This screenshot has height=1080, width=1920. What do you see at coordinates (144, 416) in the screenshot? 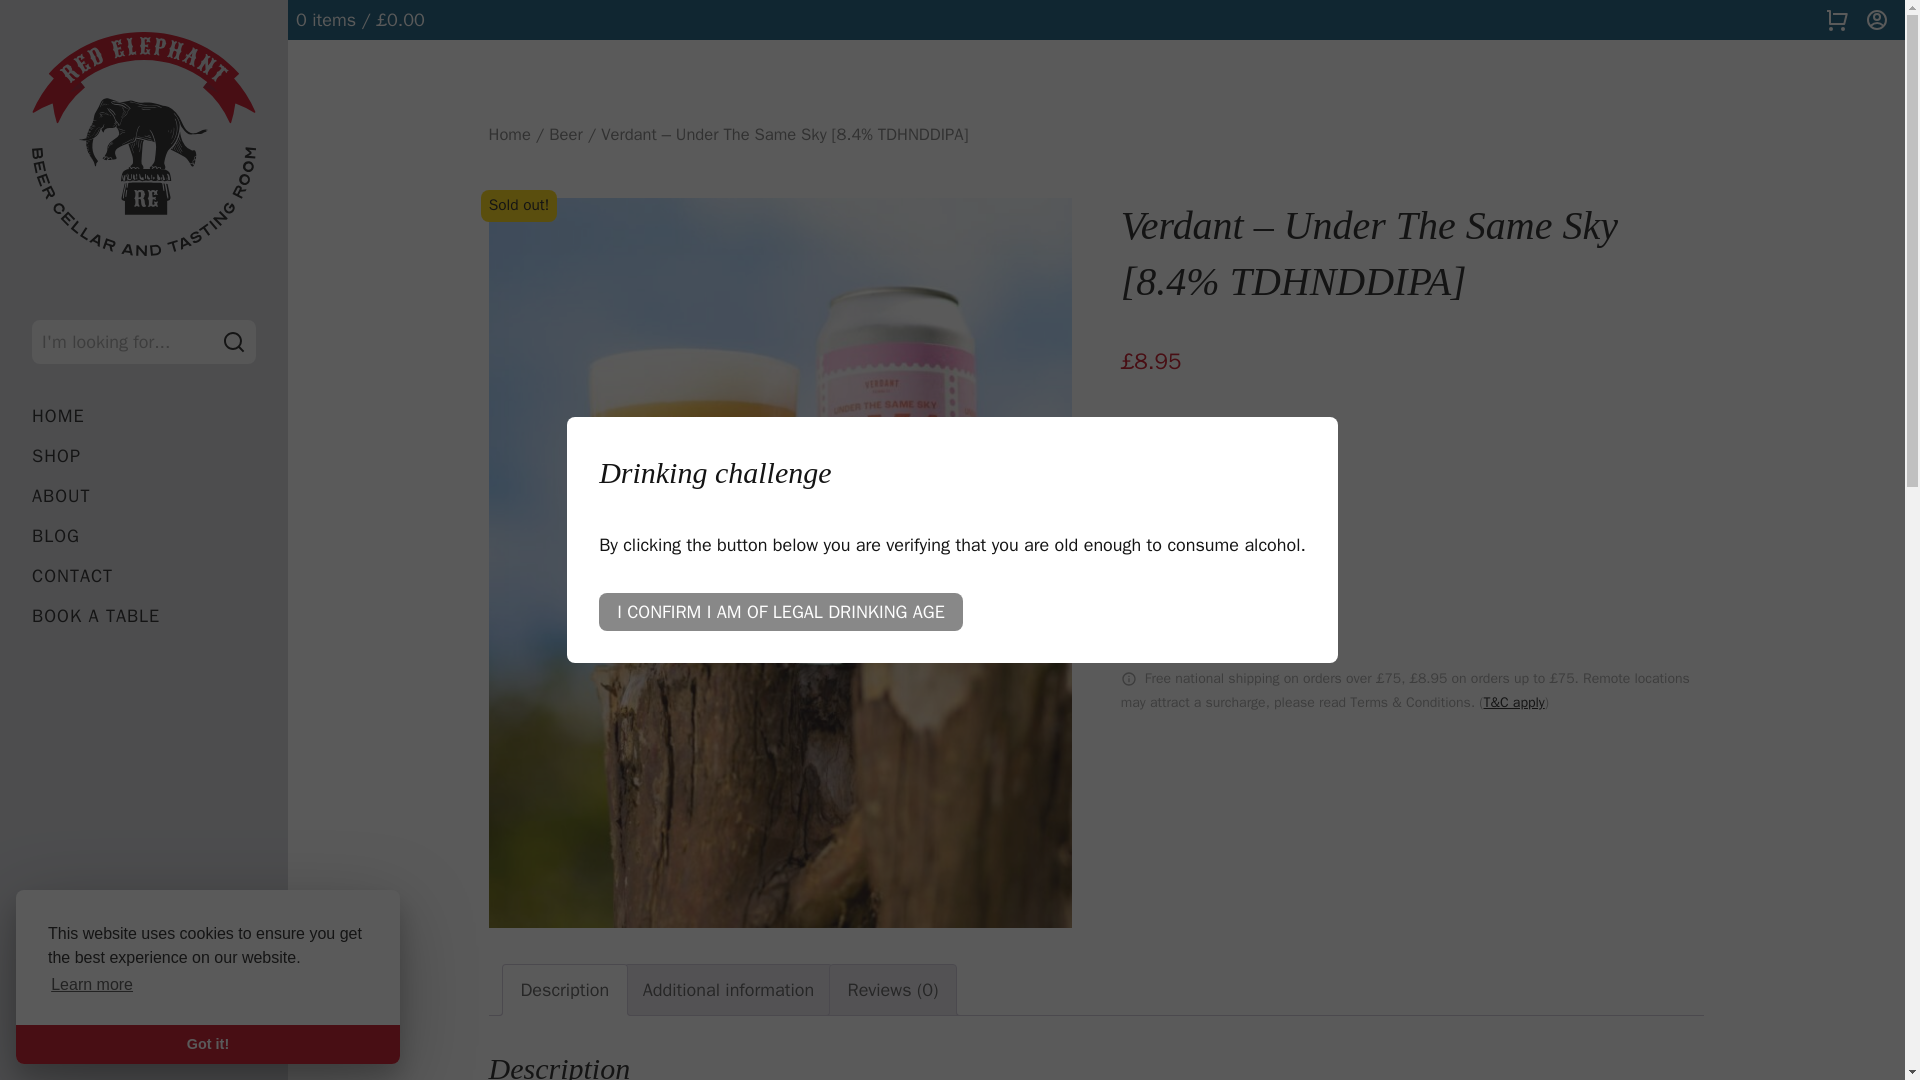
I see `HOME` at bounding box center [144, 416].